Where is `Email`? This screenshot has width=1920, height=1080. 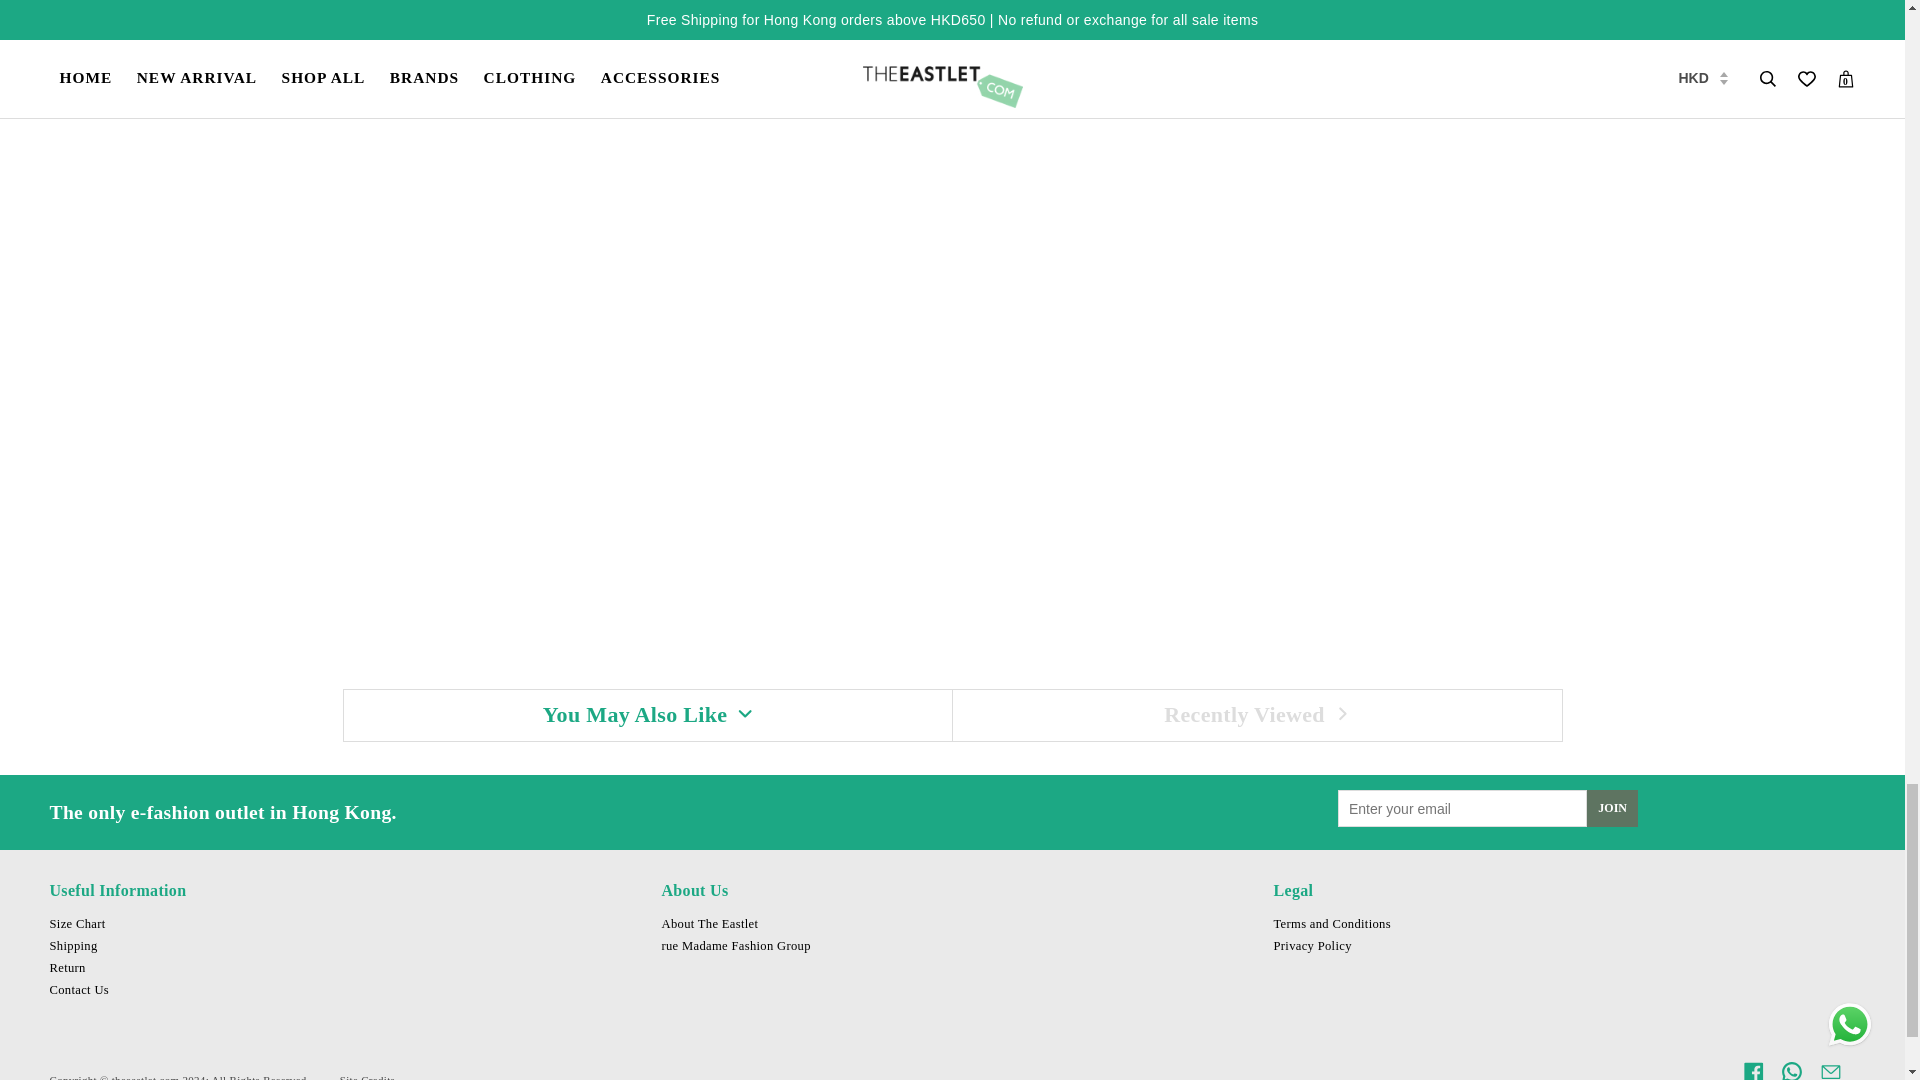 Email is located at coordinates (1830, 1070).